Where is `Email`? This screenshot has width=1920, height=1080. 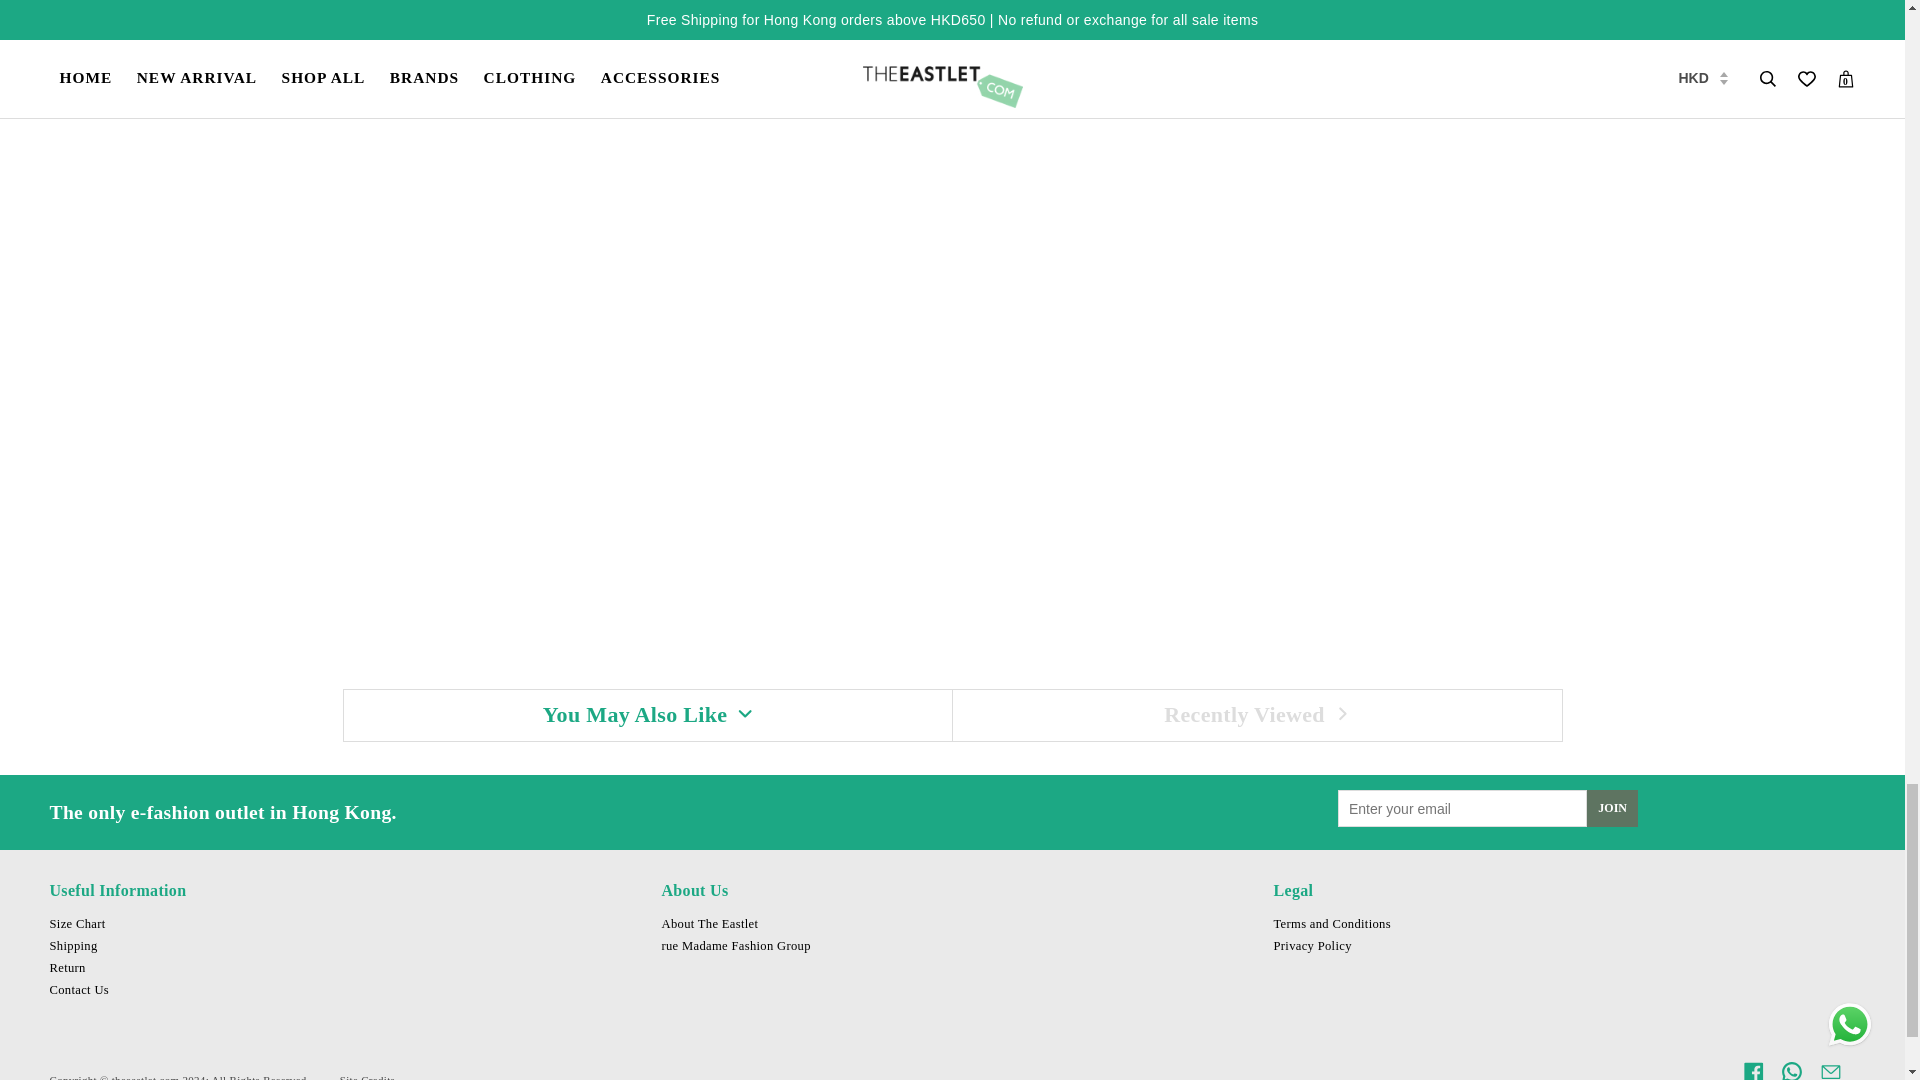 Email is located at coordinates (1830, 1070).